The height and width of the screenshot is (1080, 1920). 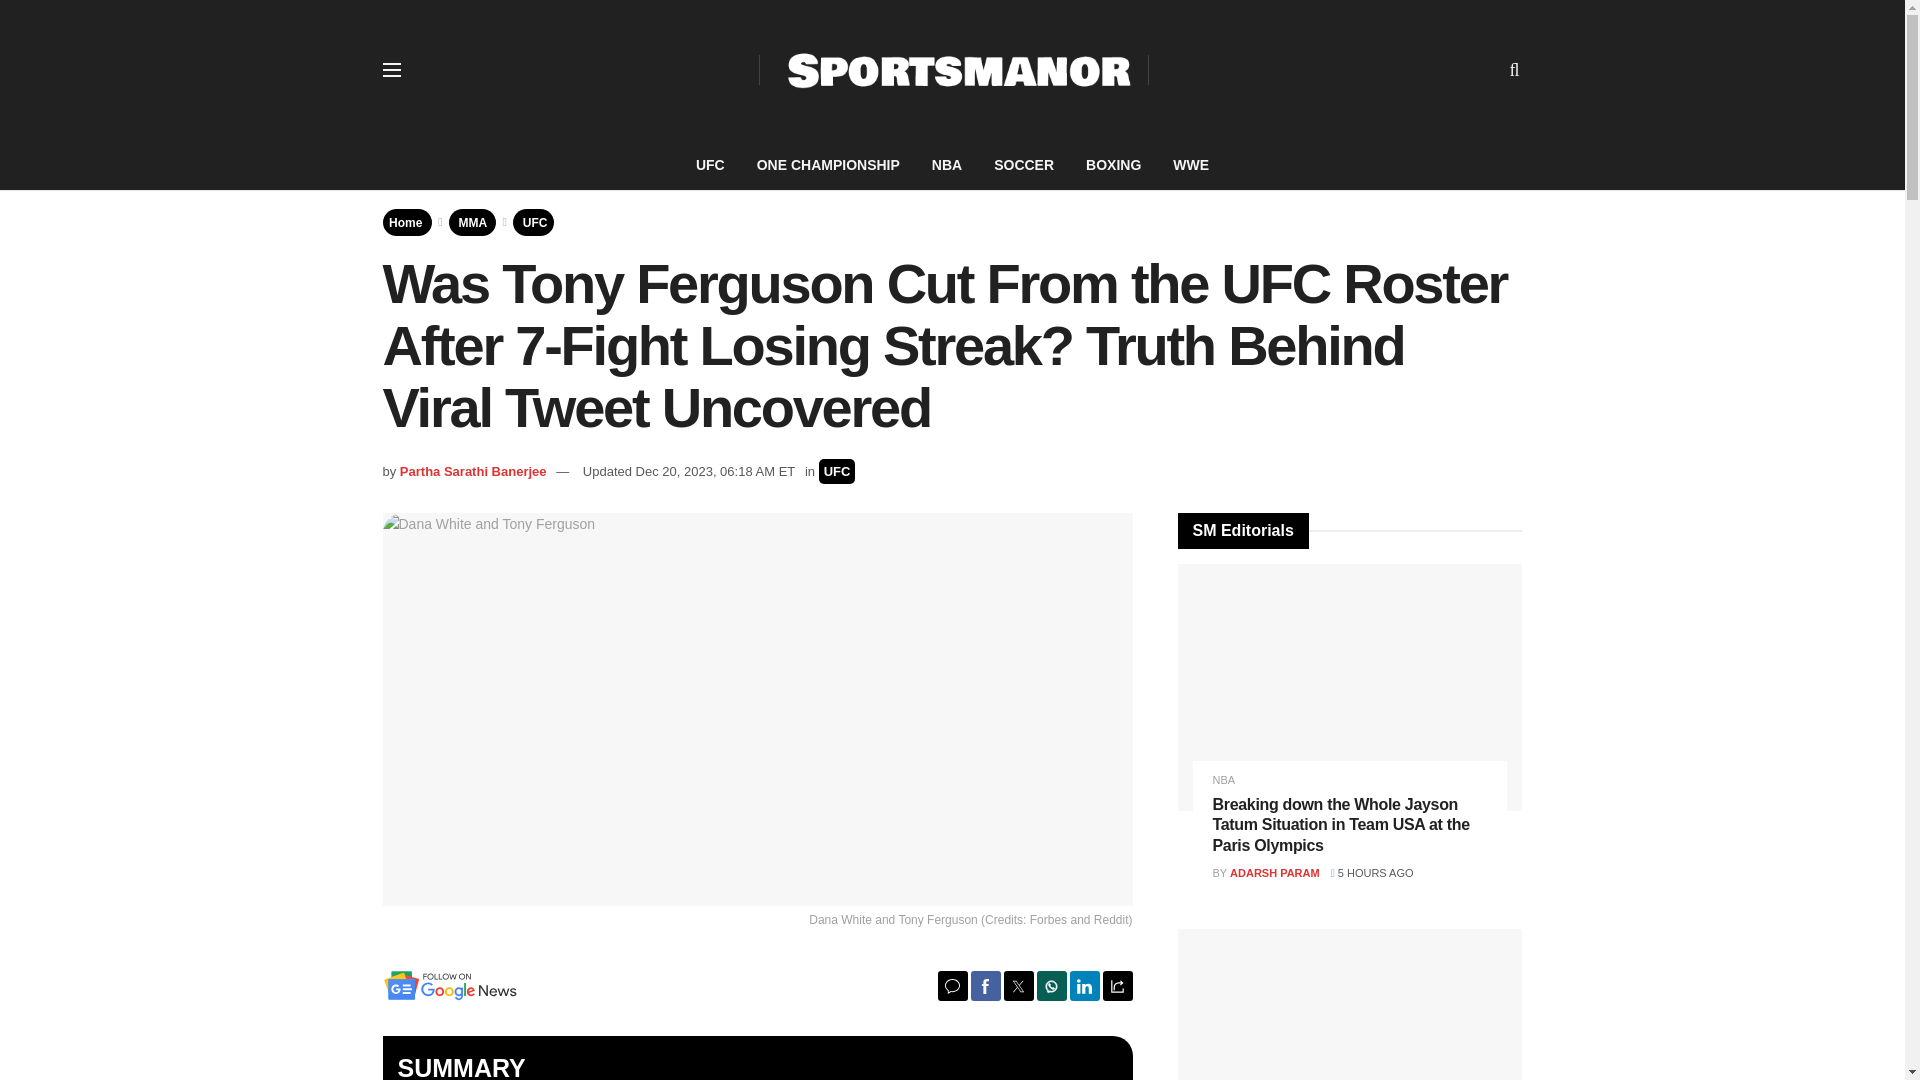 I want to click on Partha Sarathi Banerjee, so click(x=473, y=472).